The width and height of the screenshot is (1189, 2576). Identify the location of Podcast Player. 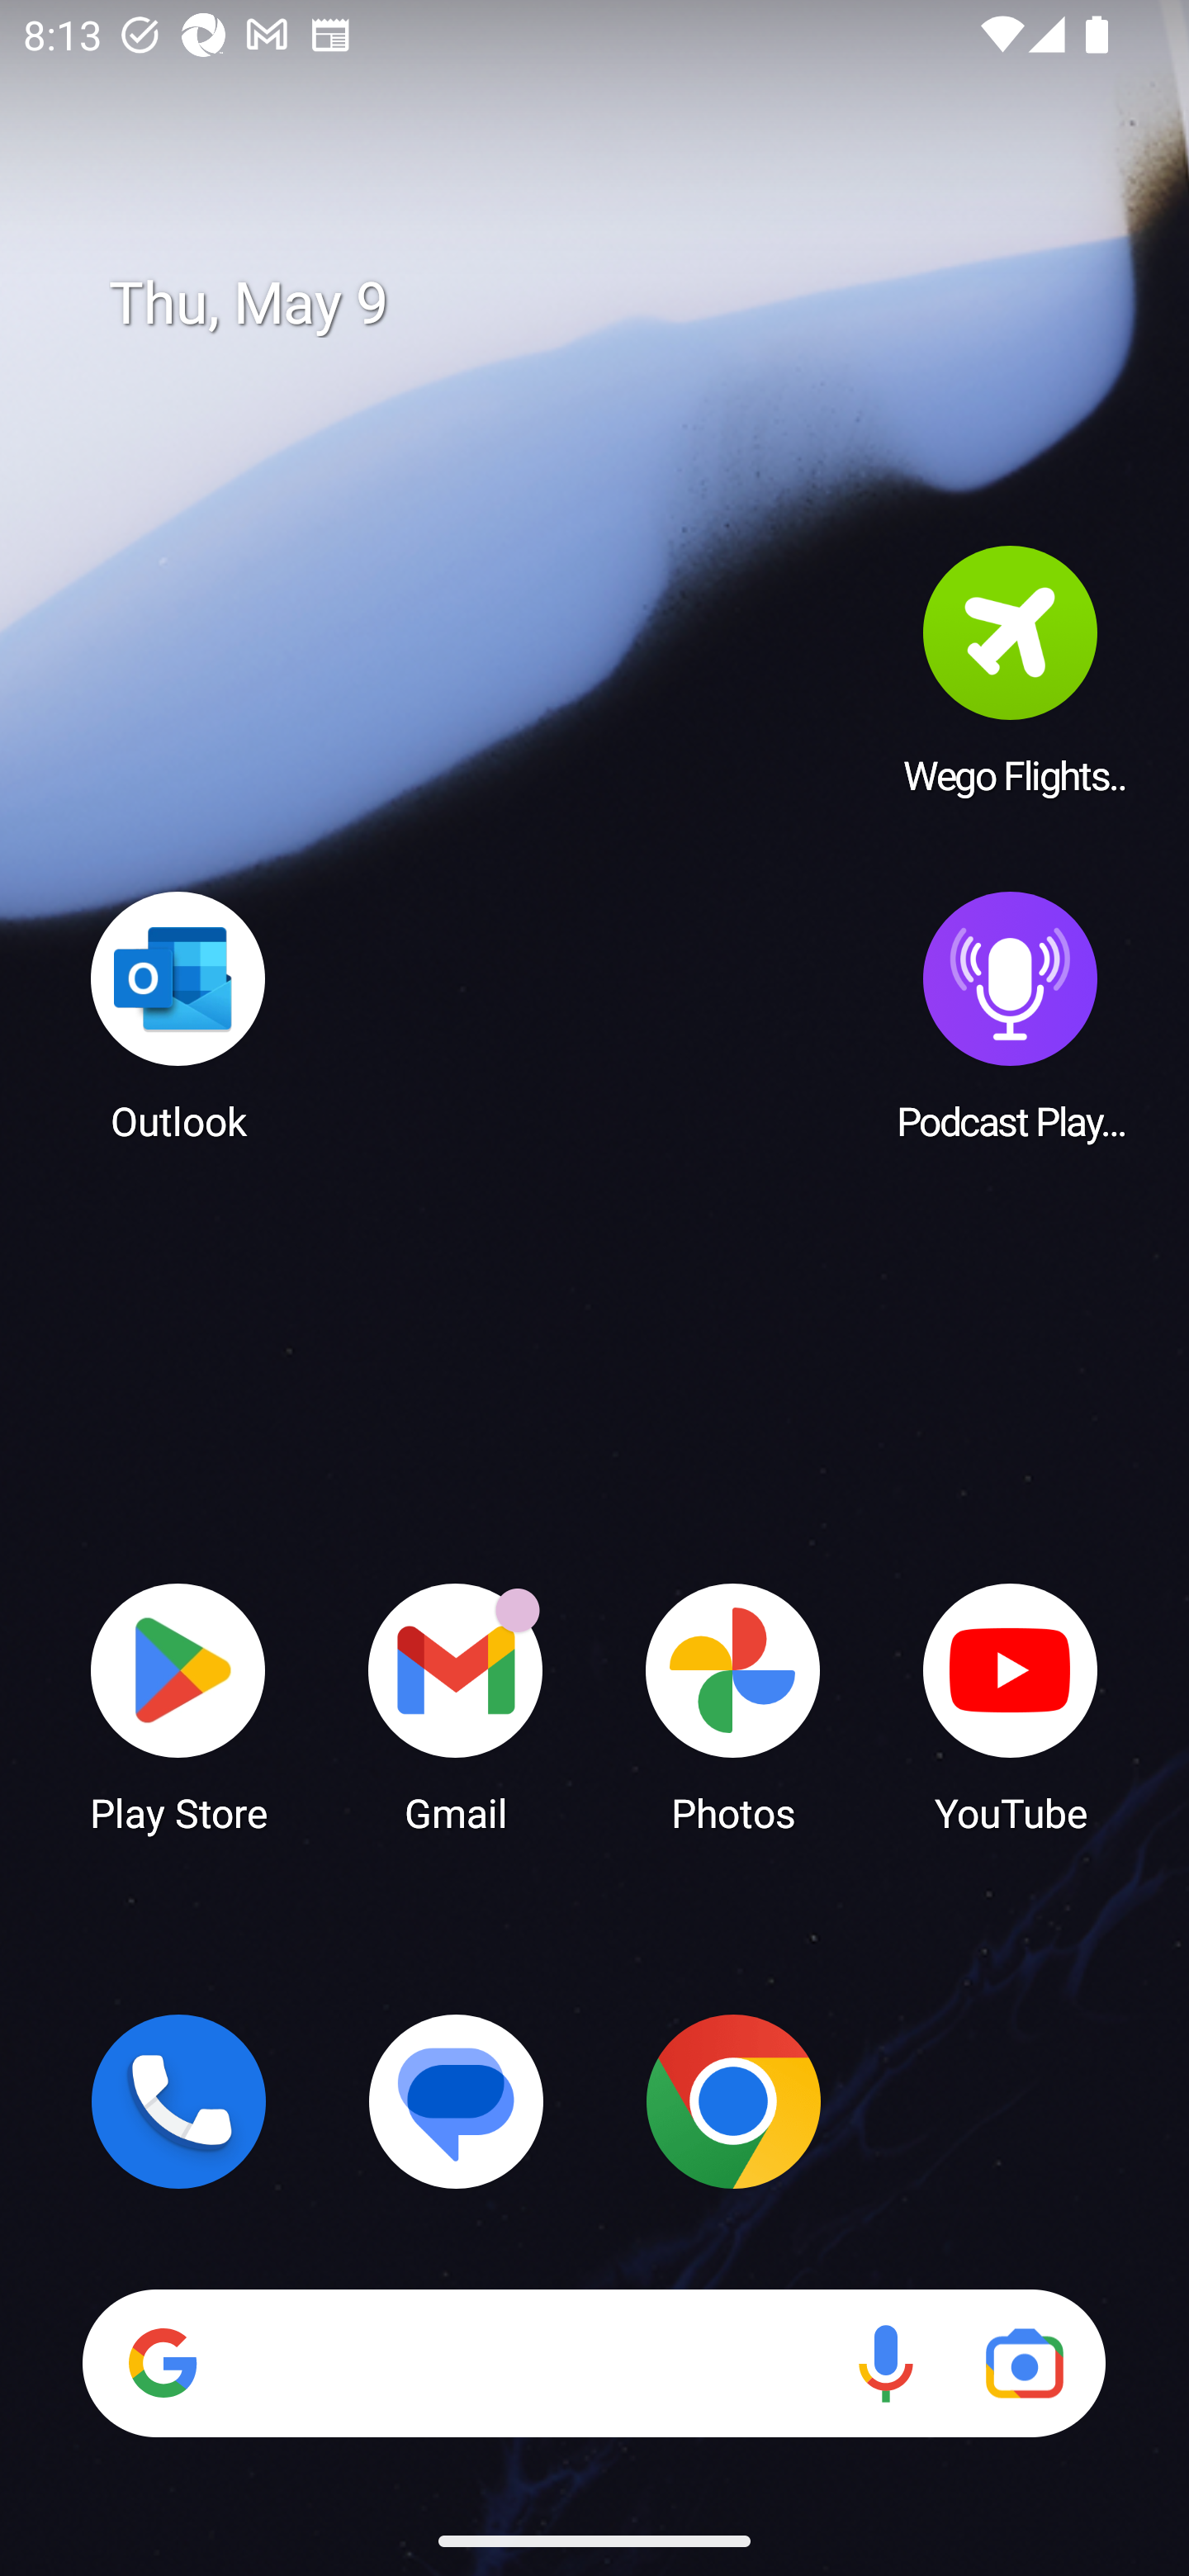
(1011, 1015).